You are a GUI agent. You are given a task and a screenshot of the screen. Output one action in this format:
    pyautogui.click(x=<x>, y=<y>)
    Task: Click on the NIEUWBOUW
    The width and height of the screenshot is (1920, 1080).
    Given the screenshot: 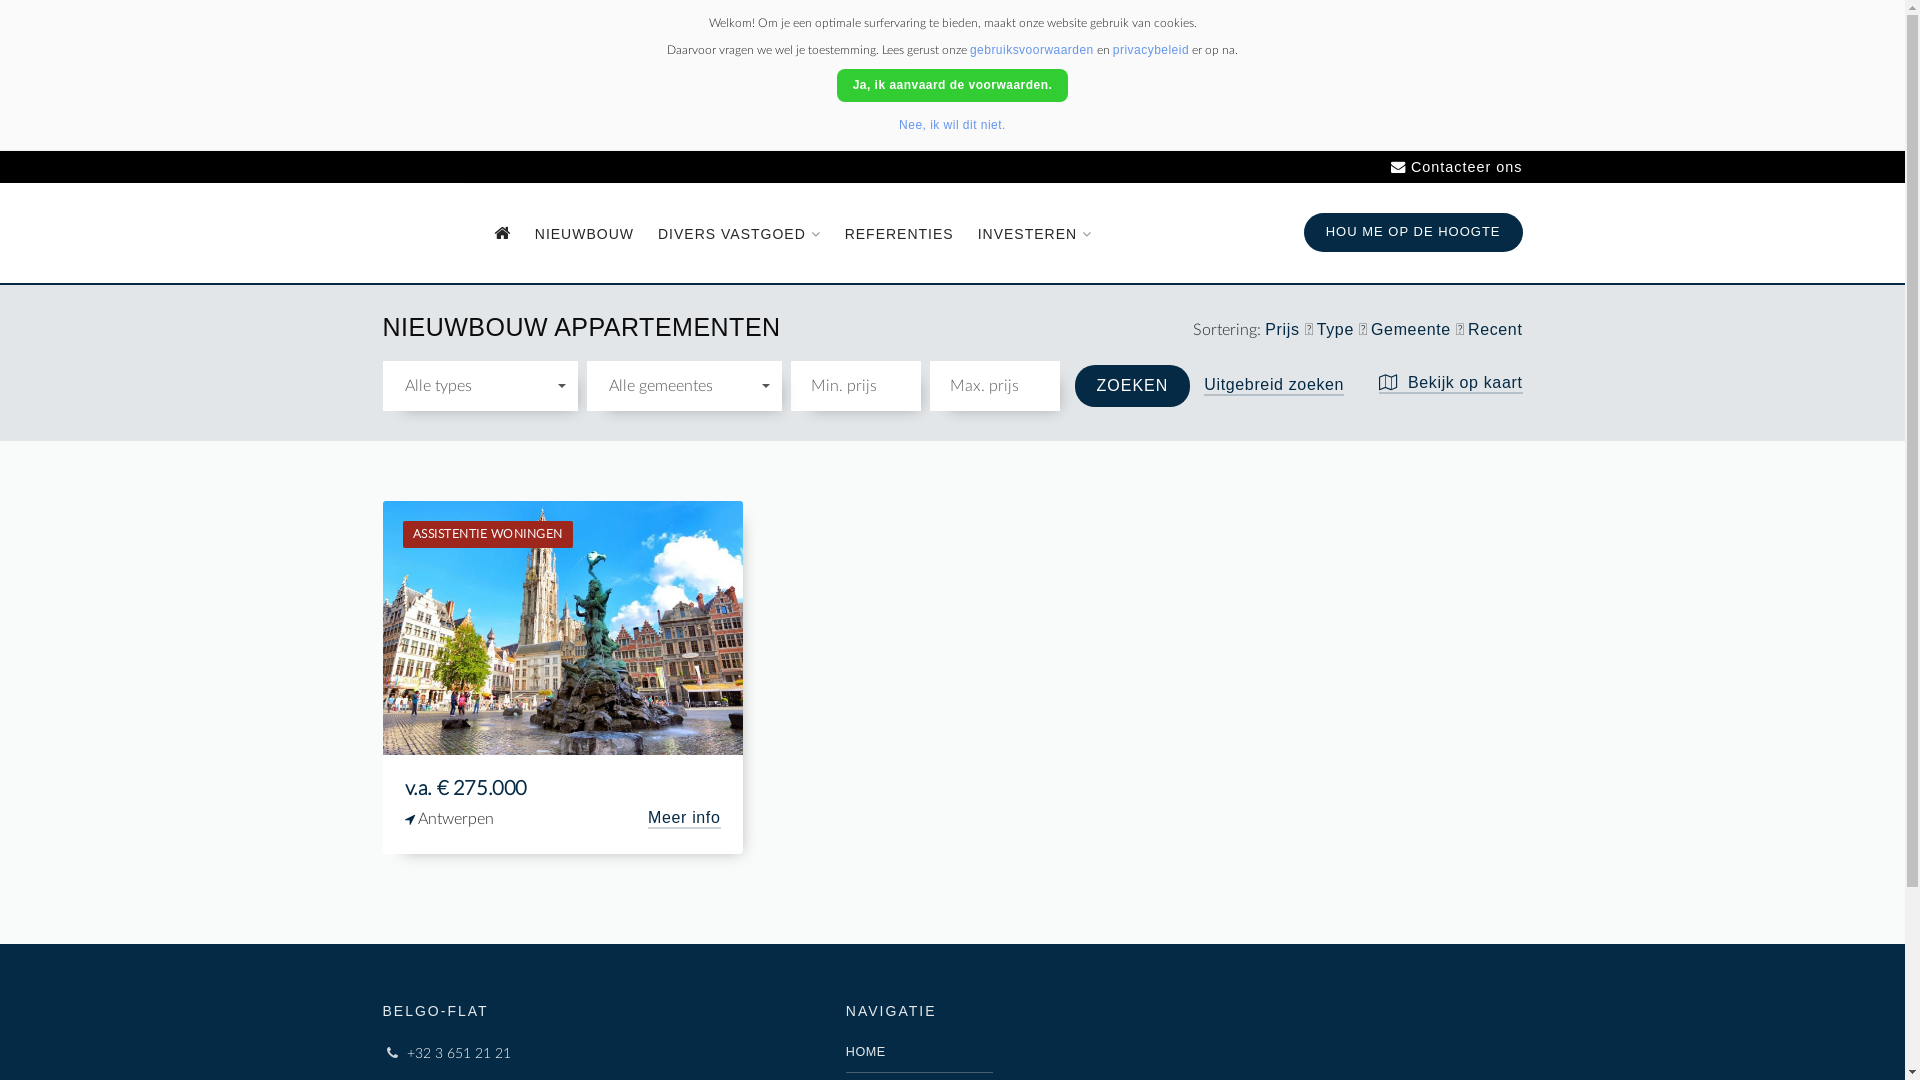 What is the action you would take?
    pyautogui.click(x=584, y=234)
    